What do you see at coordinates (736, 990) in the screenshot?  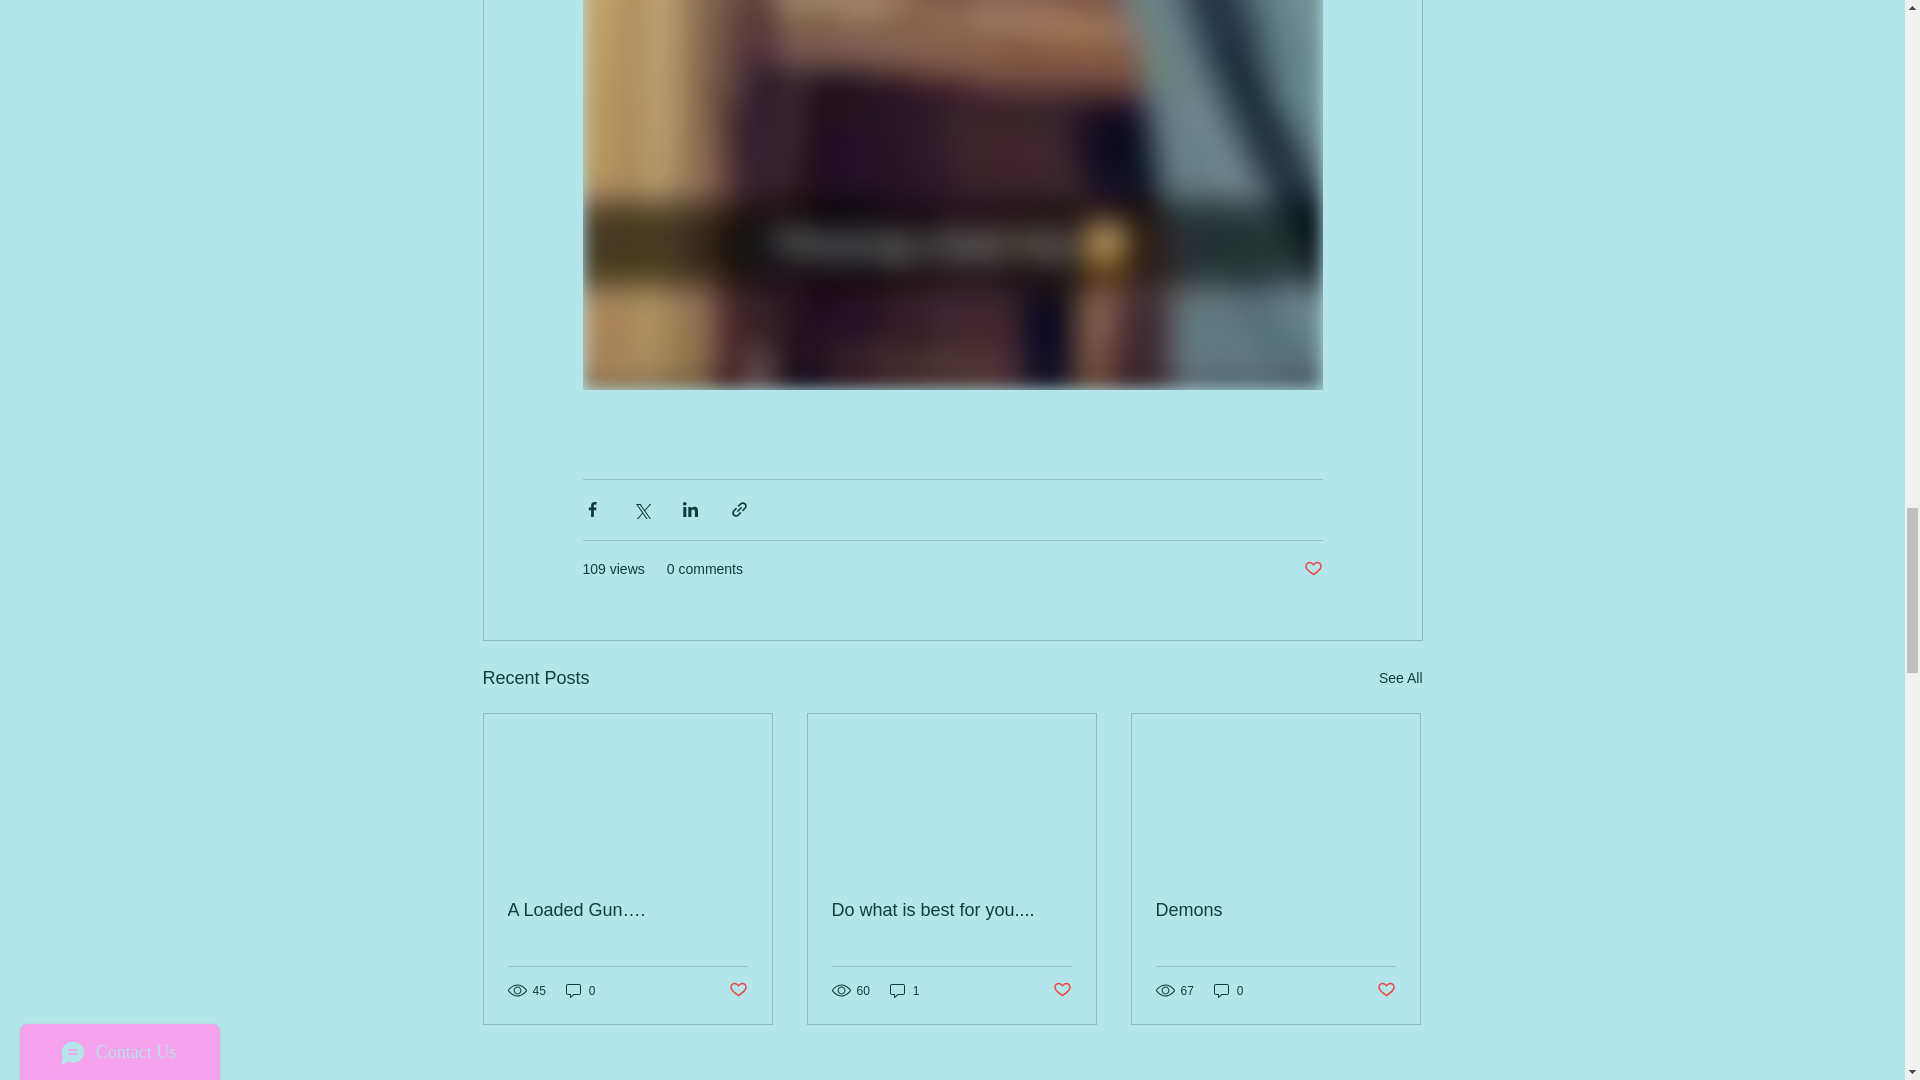 I see `Post not marked as liked` at bounding box center [736, 990].